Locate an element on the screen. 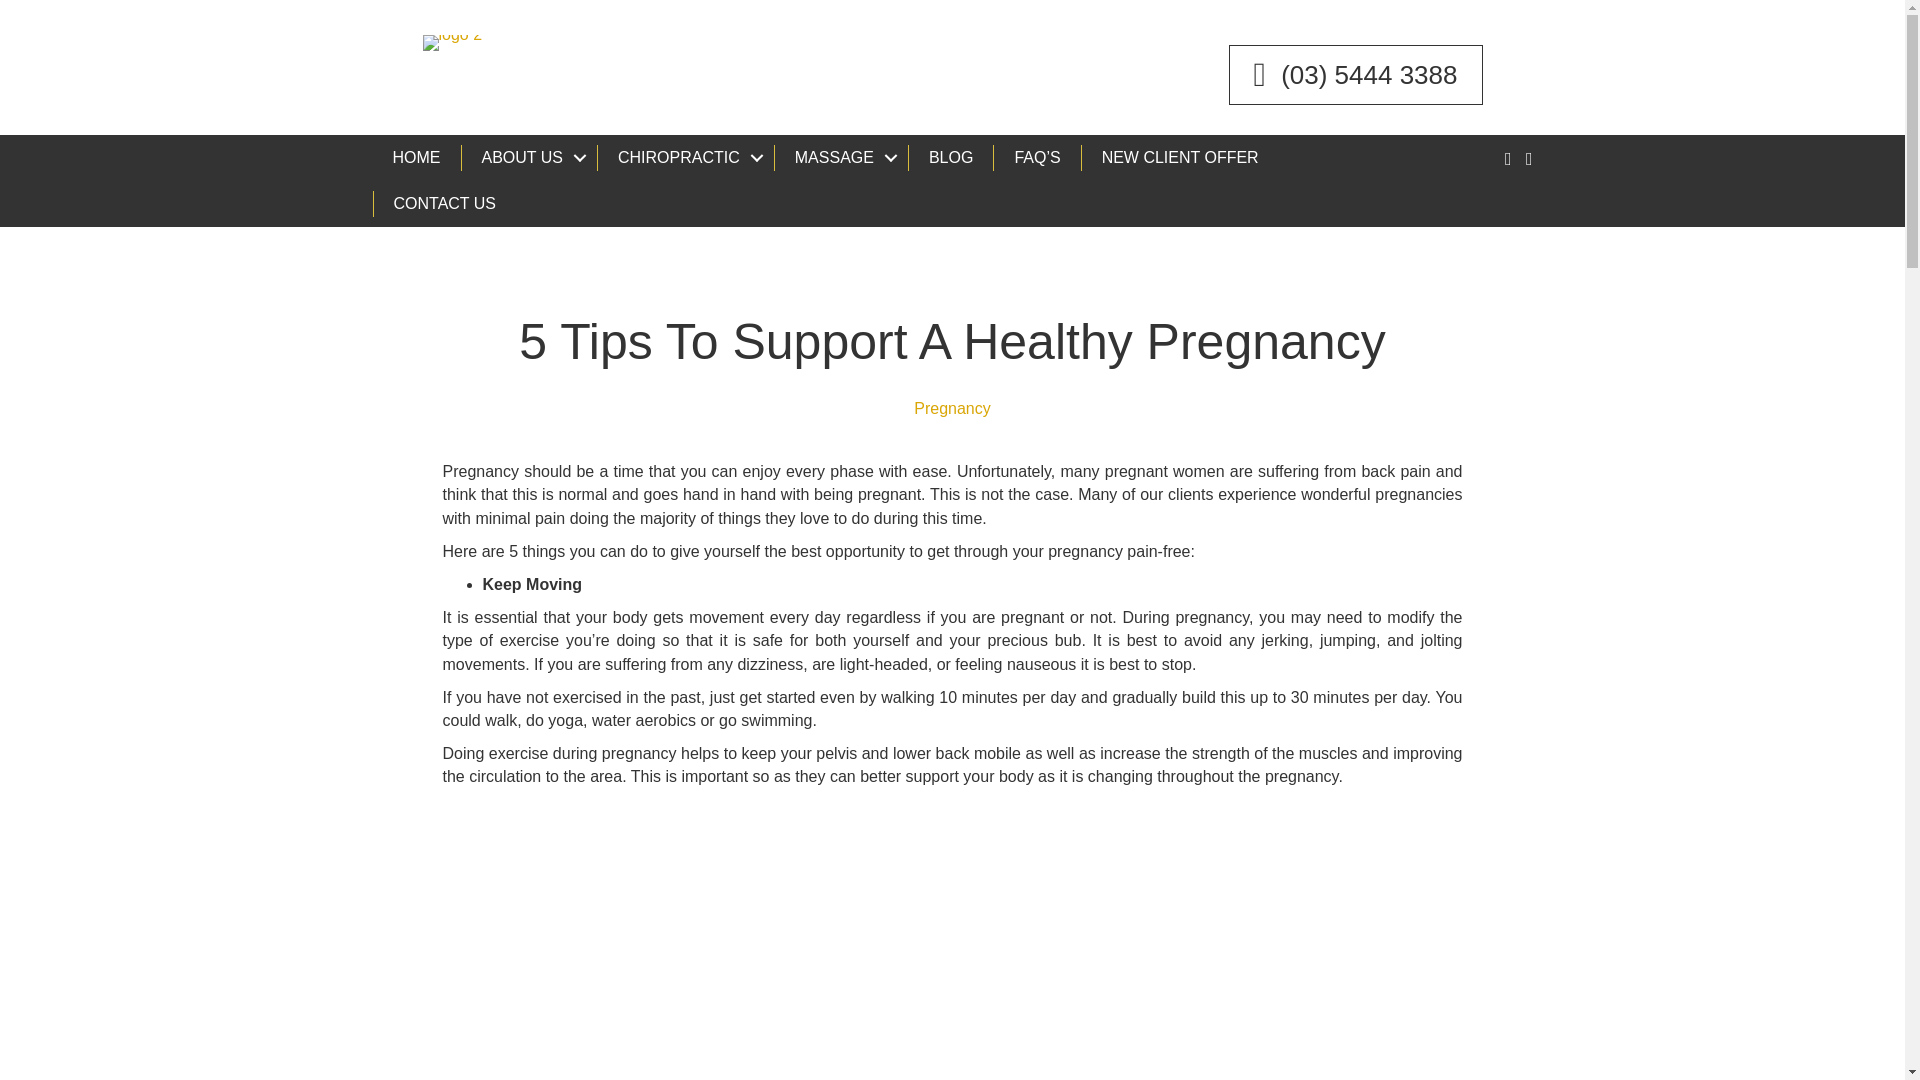 The width and height of the screenshot is (1920, 1080). NEW CLIENT OFFER is located at coordinates (1179, 157).